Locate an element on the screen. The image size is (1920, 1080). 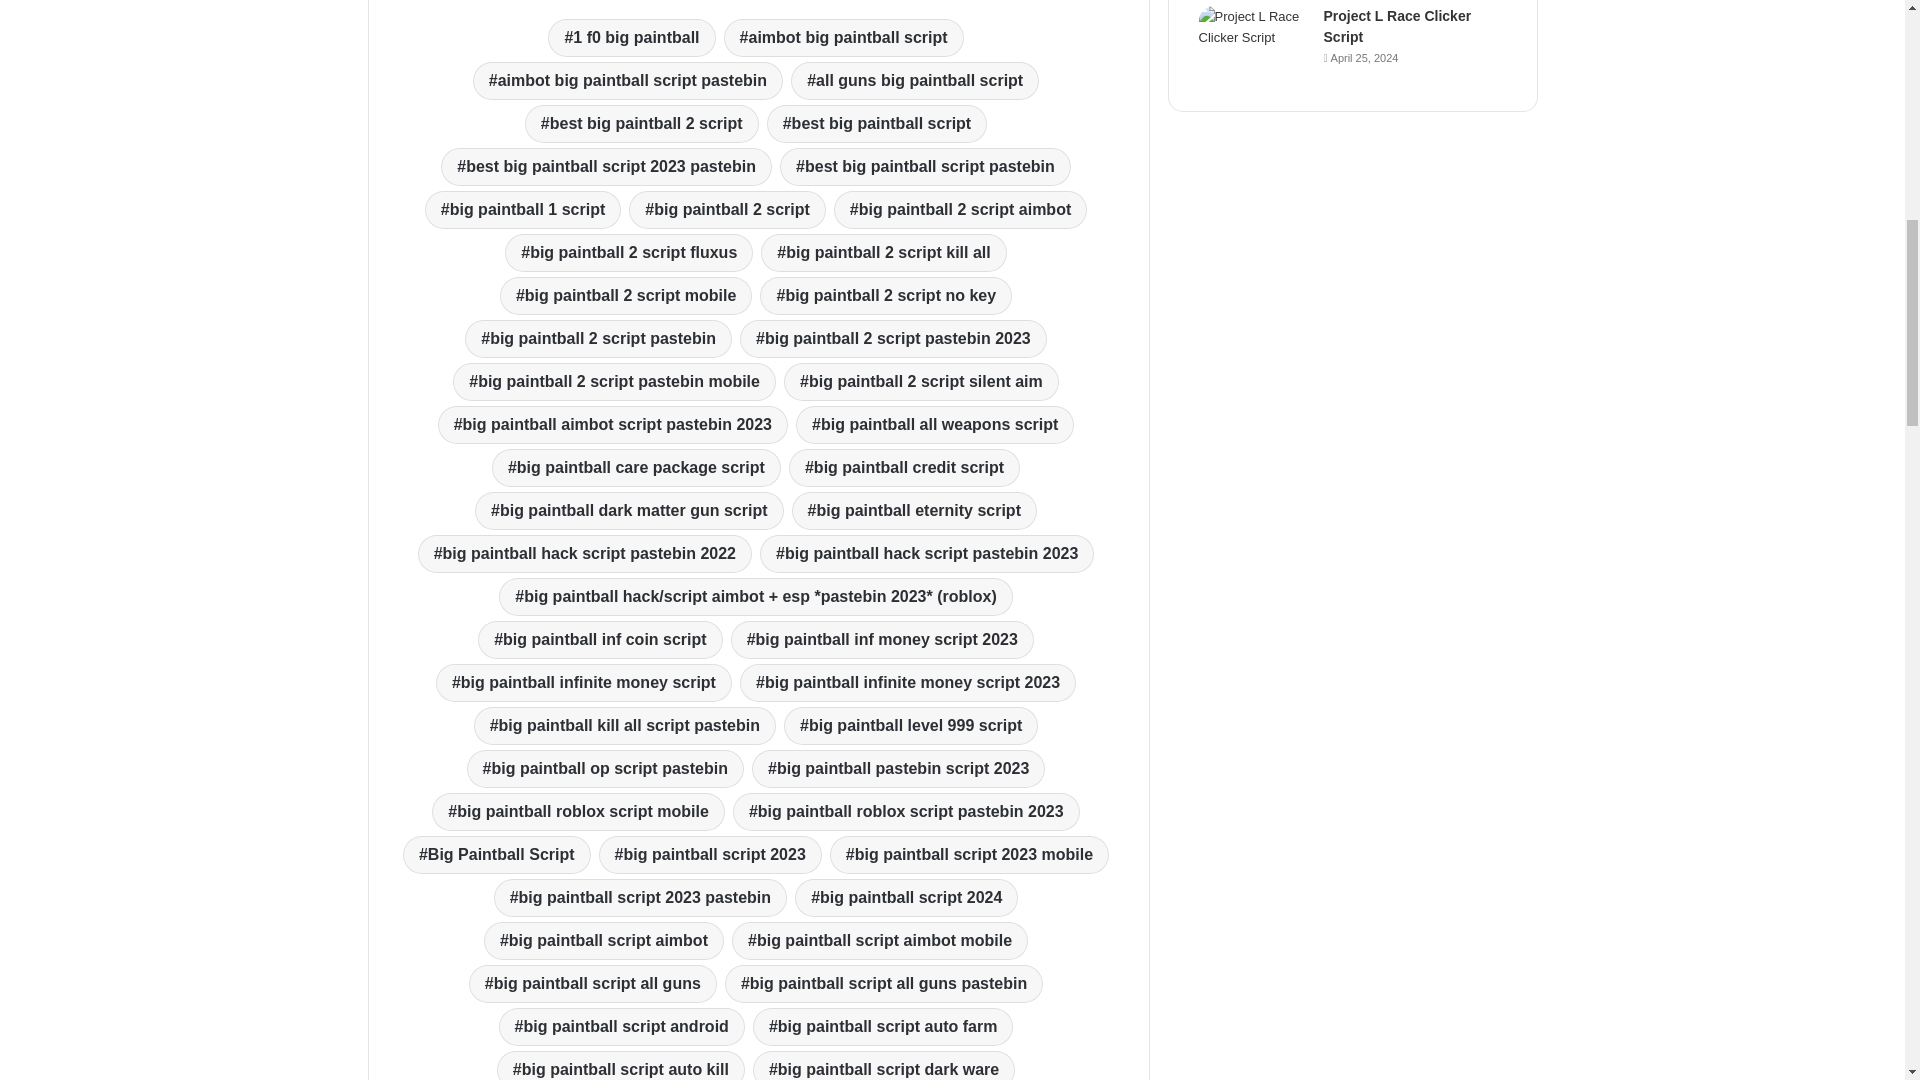
big paintball 2 script pastebin mobile is located at coordinates (614, 381).